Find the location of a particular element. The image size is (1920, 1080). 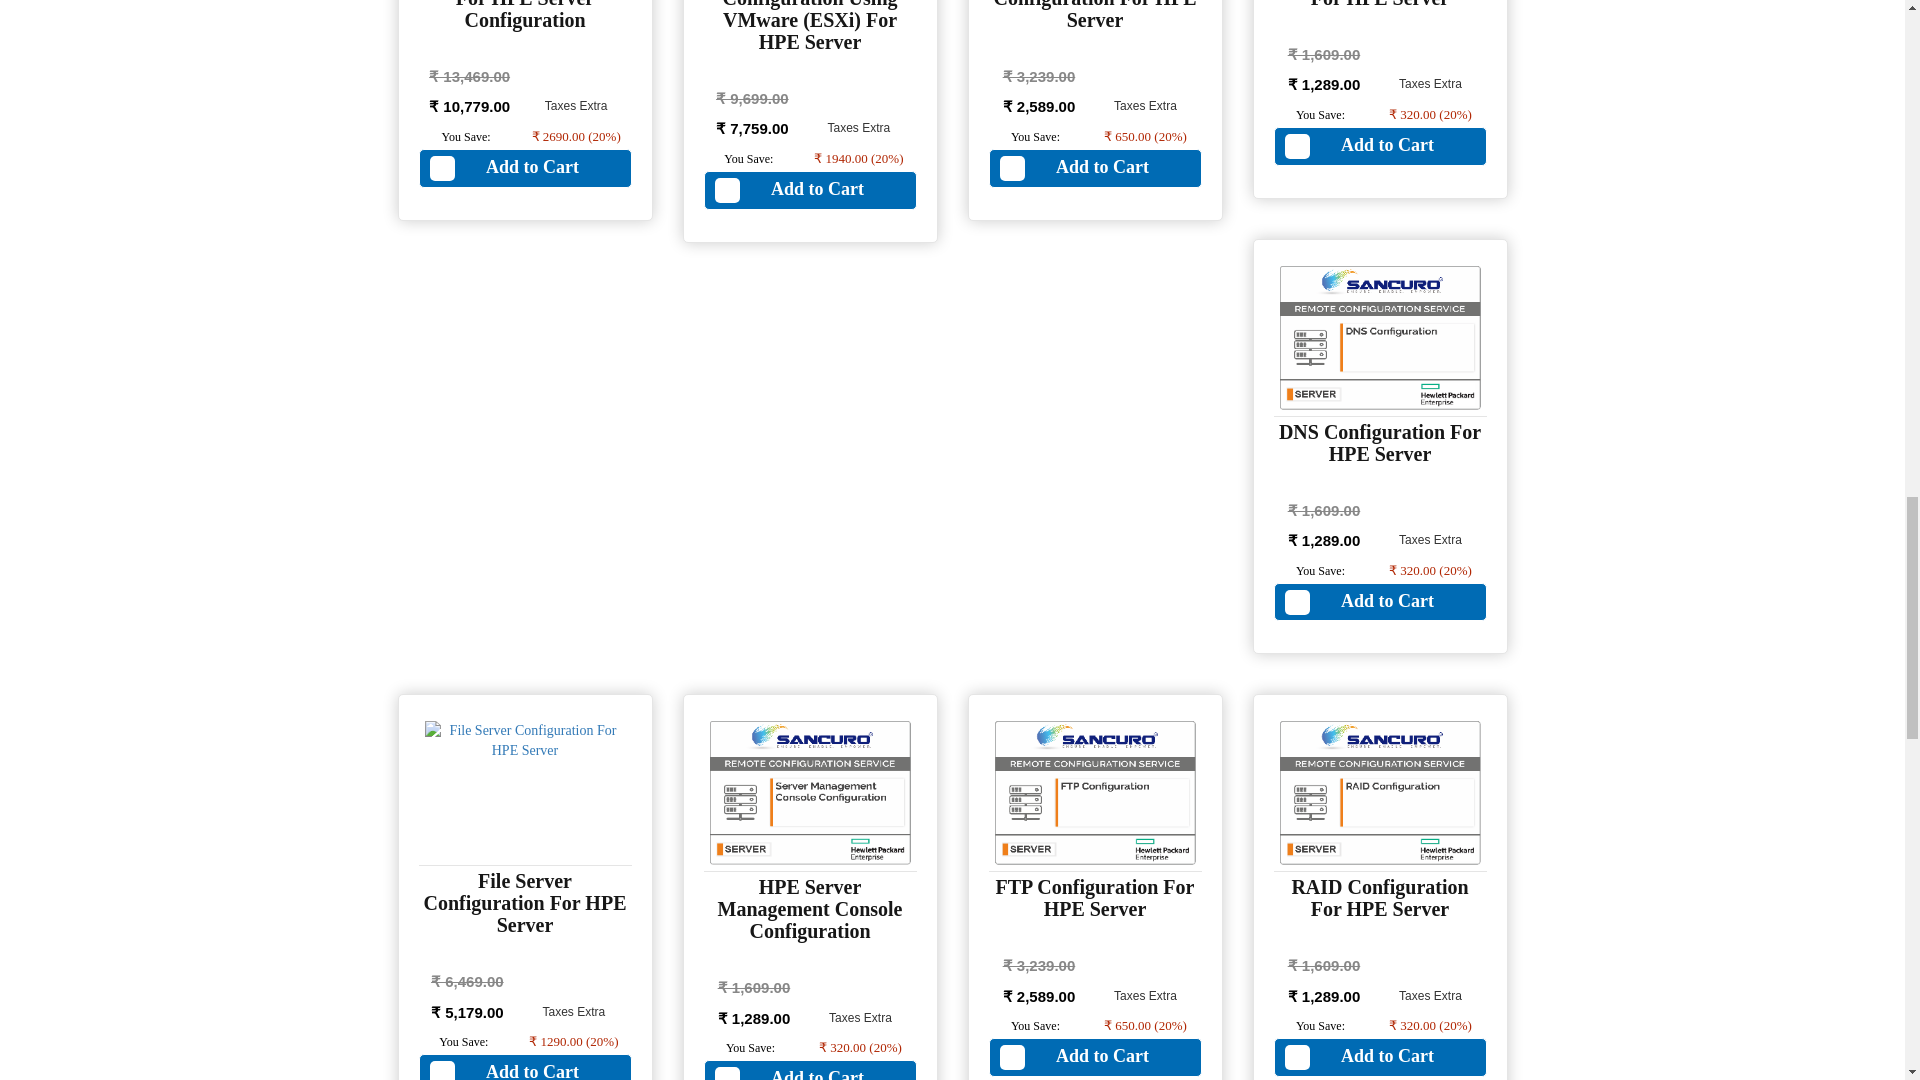

Backup Service Configuration For HPE Server is located at coordinates (1095, 16).